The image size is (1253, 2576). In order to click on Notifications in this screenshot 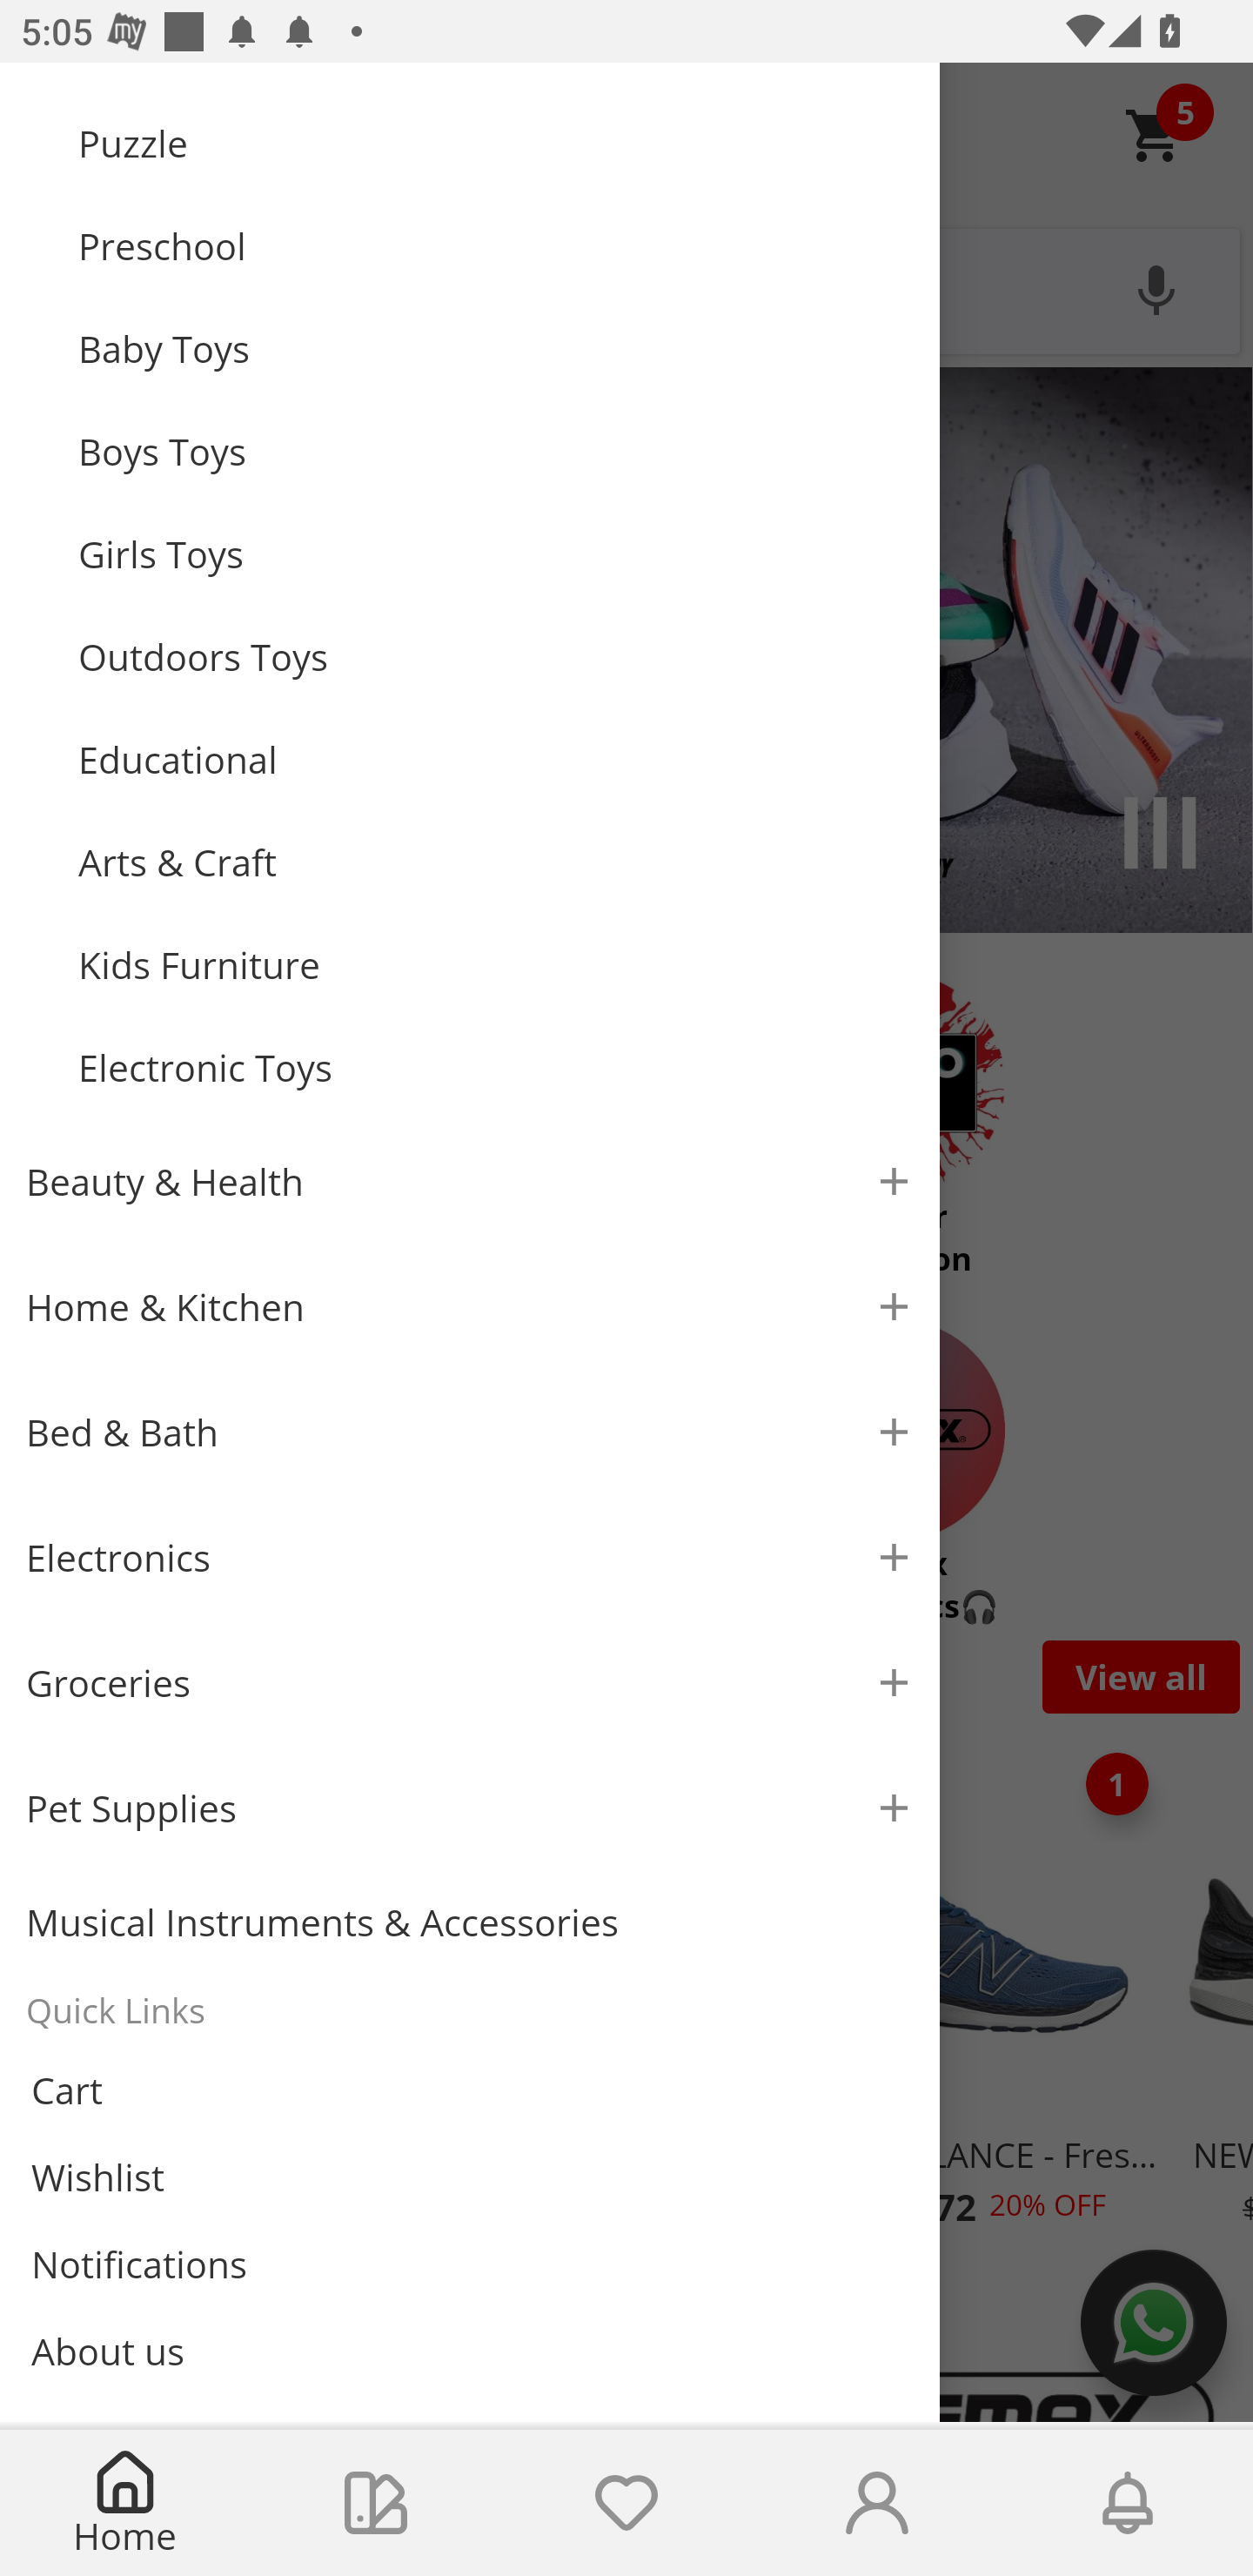, I will do `click(1128, 2503)`.